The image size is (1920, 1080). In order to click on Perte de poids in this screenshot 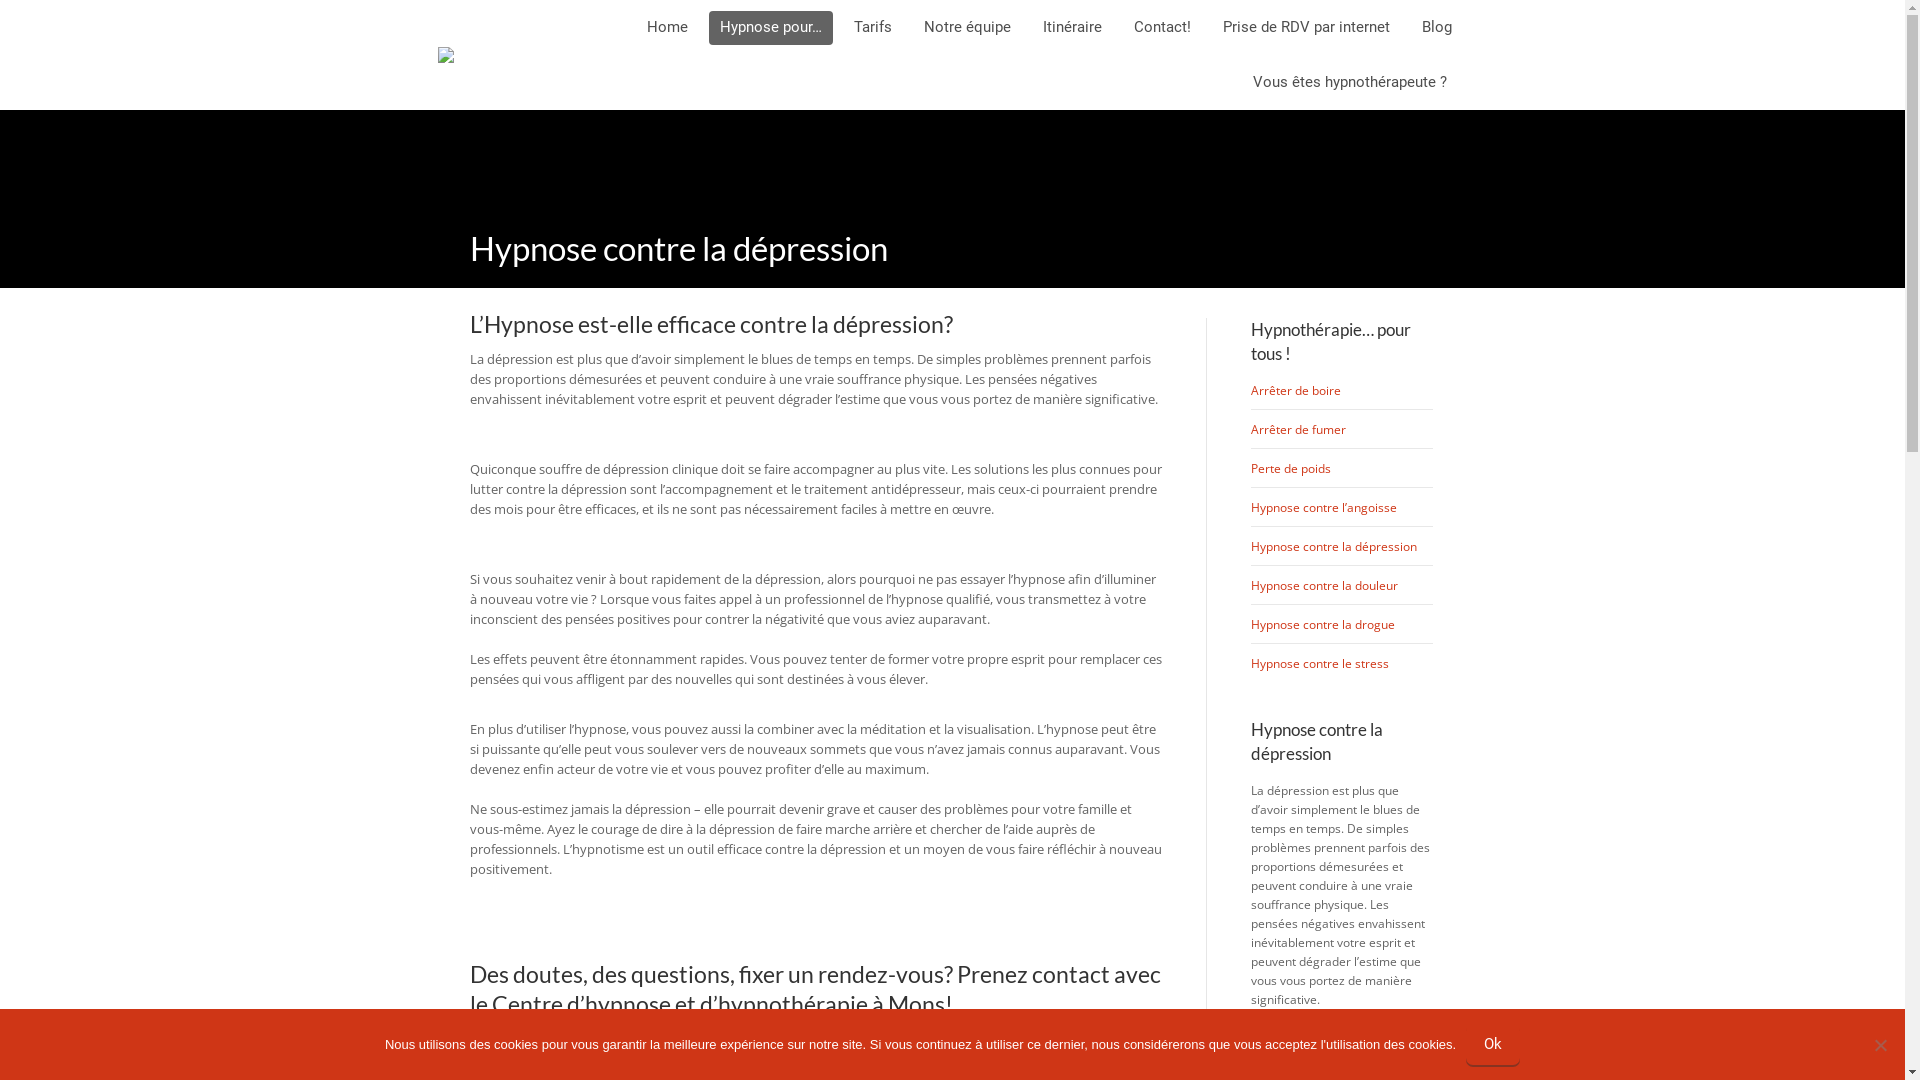, I will do `click(1291, 468)`.